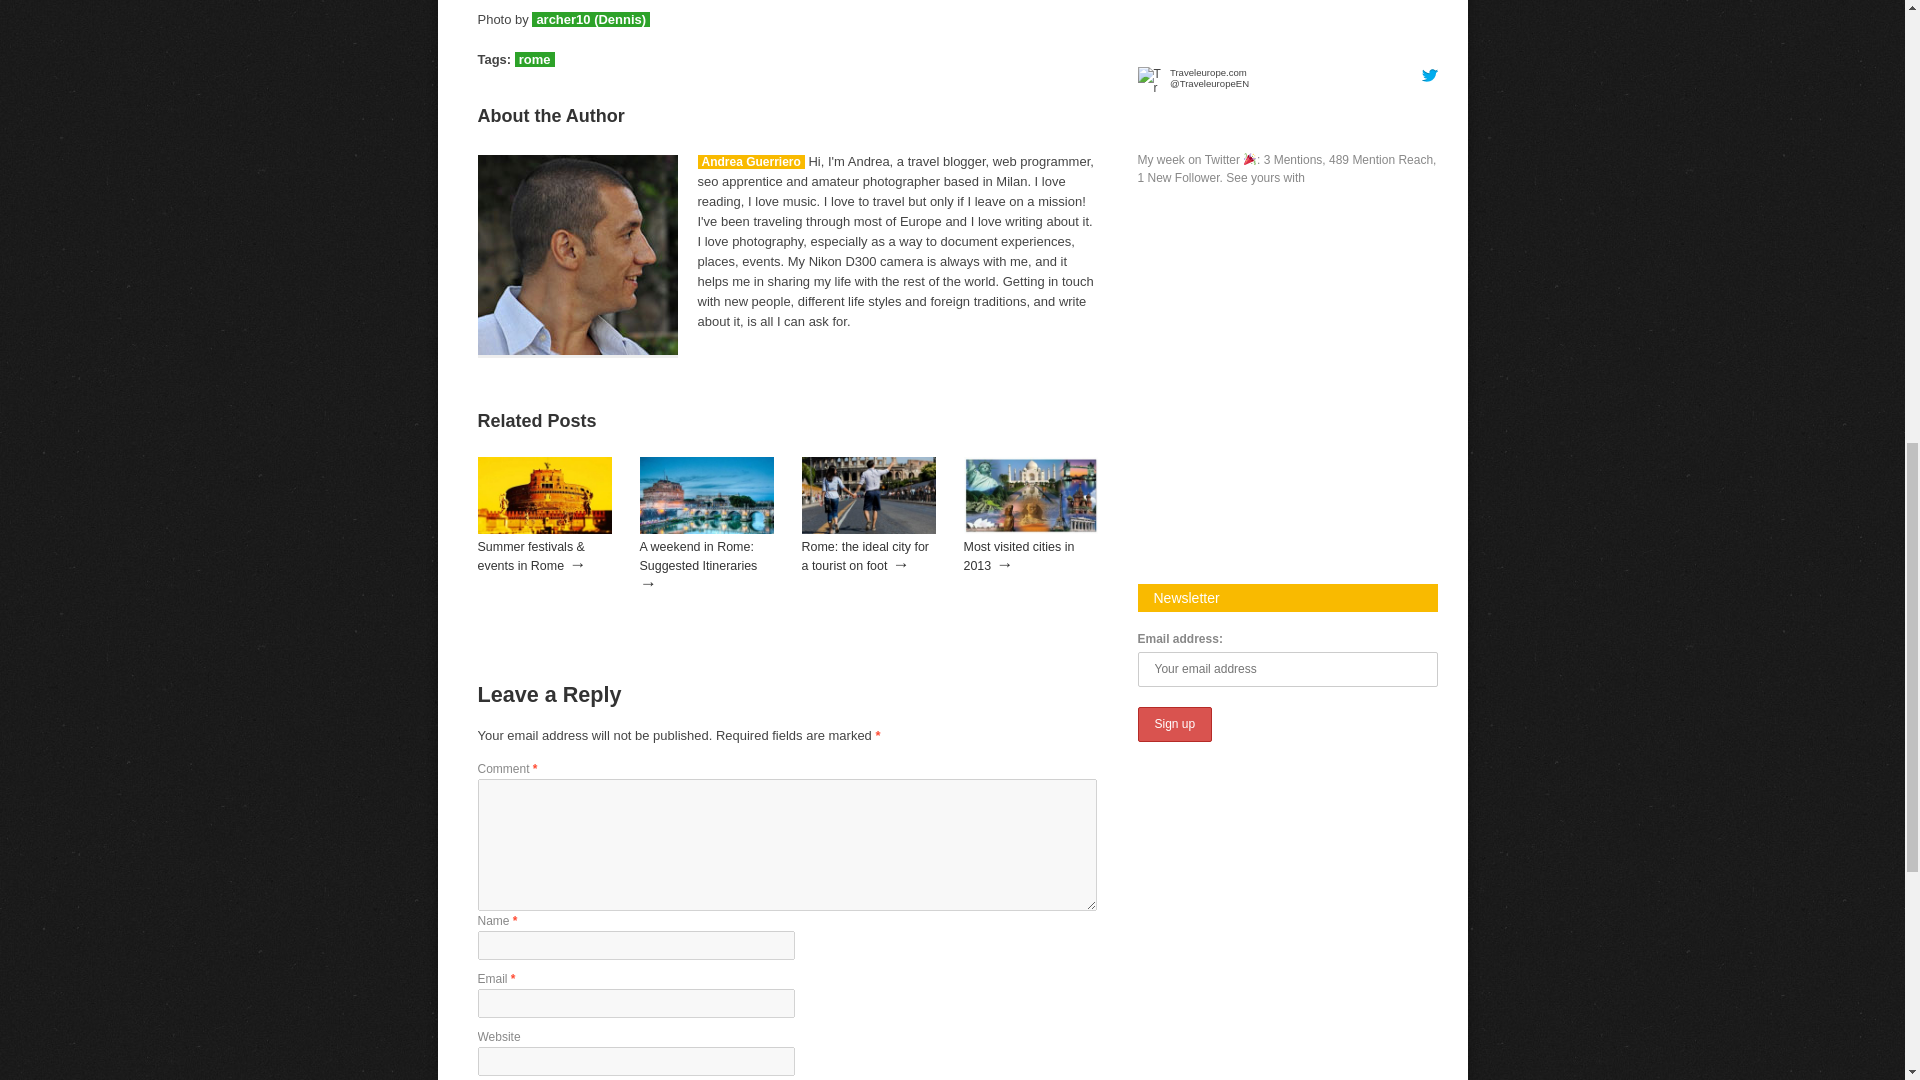  I want to click on Most visited cities in 2013, so click(1030, 529).